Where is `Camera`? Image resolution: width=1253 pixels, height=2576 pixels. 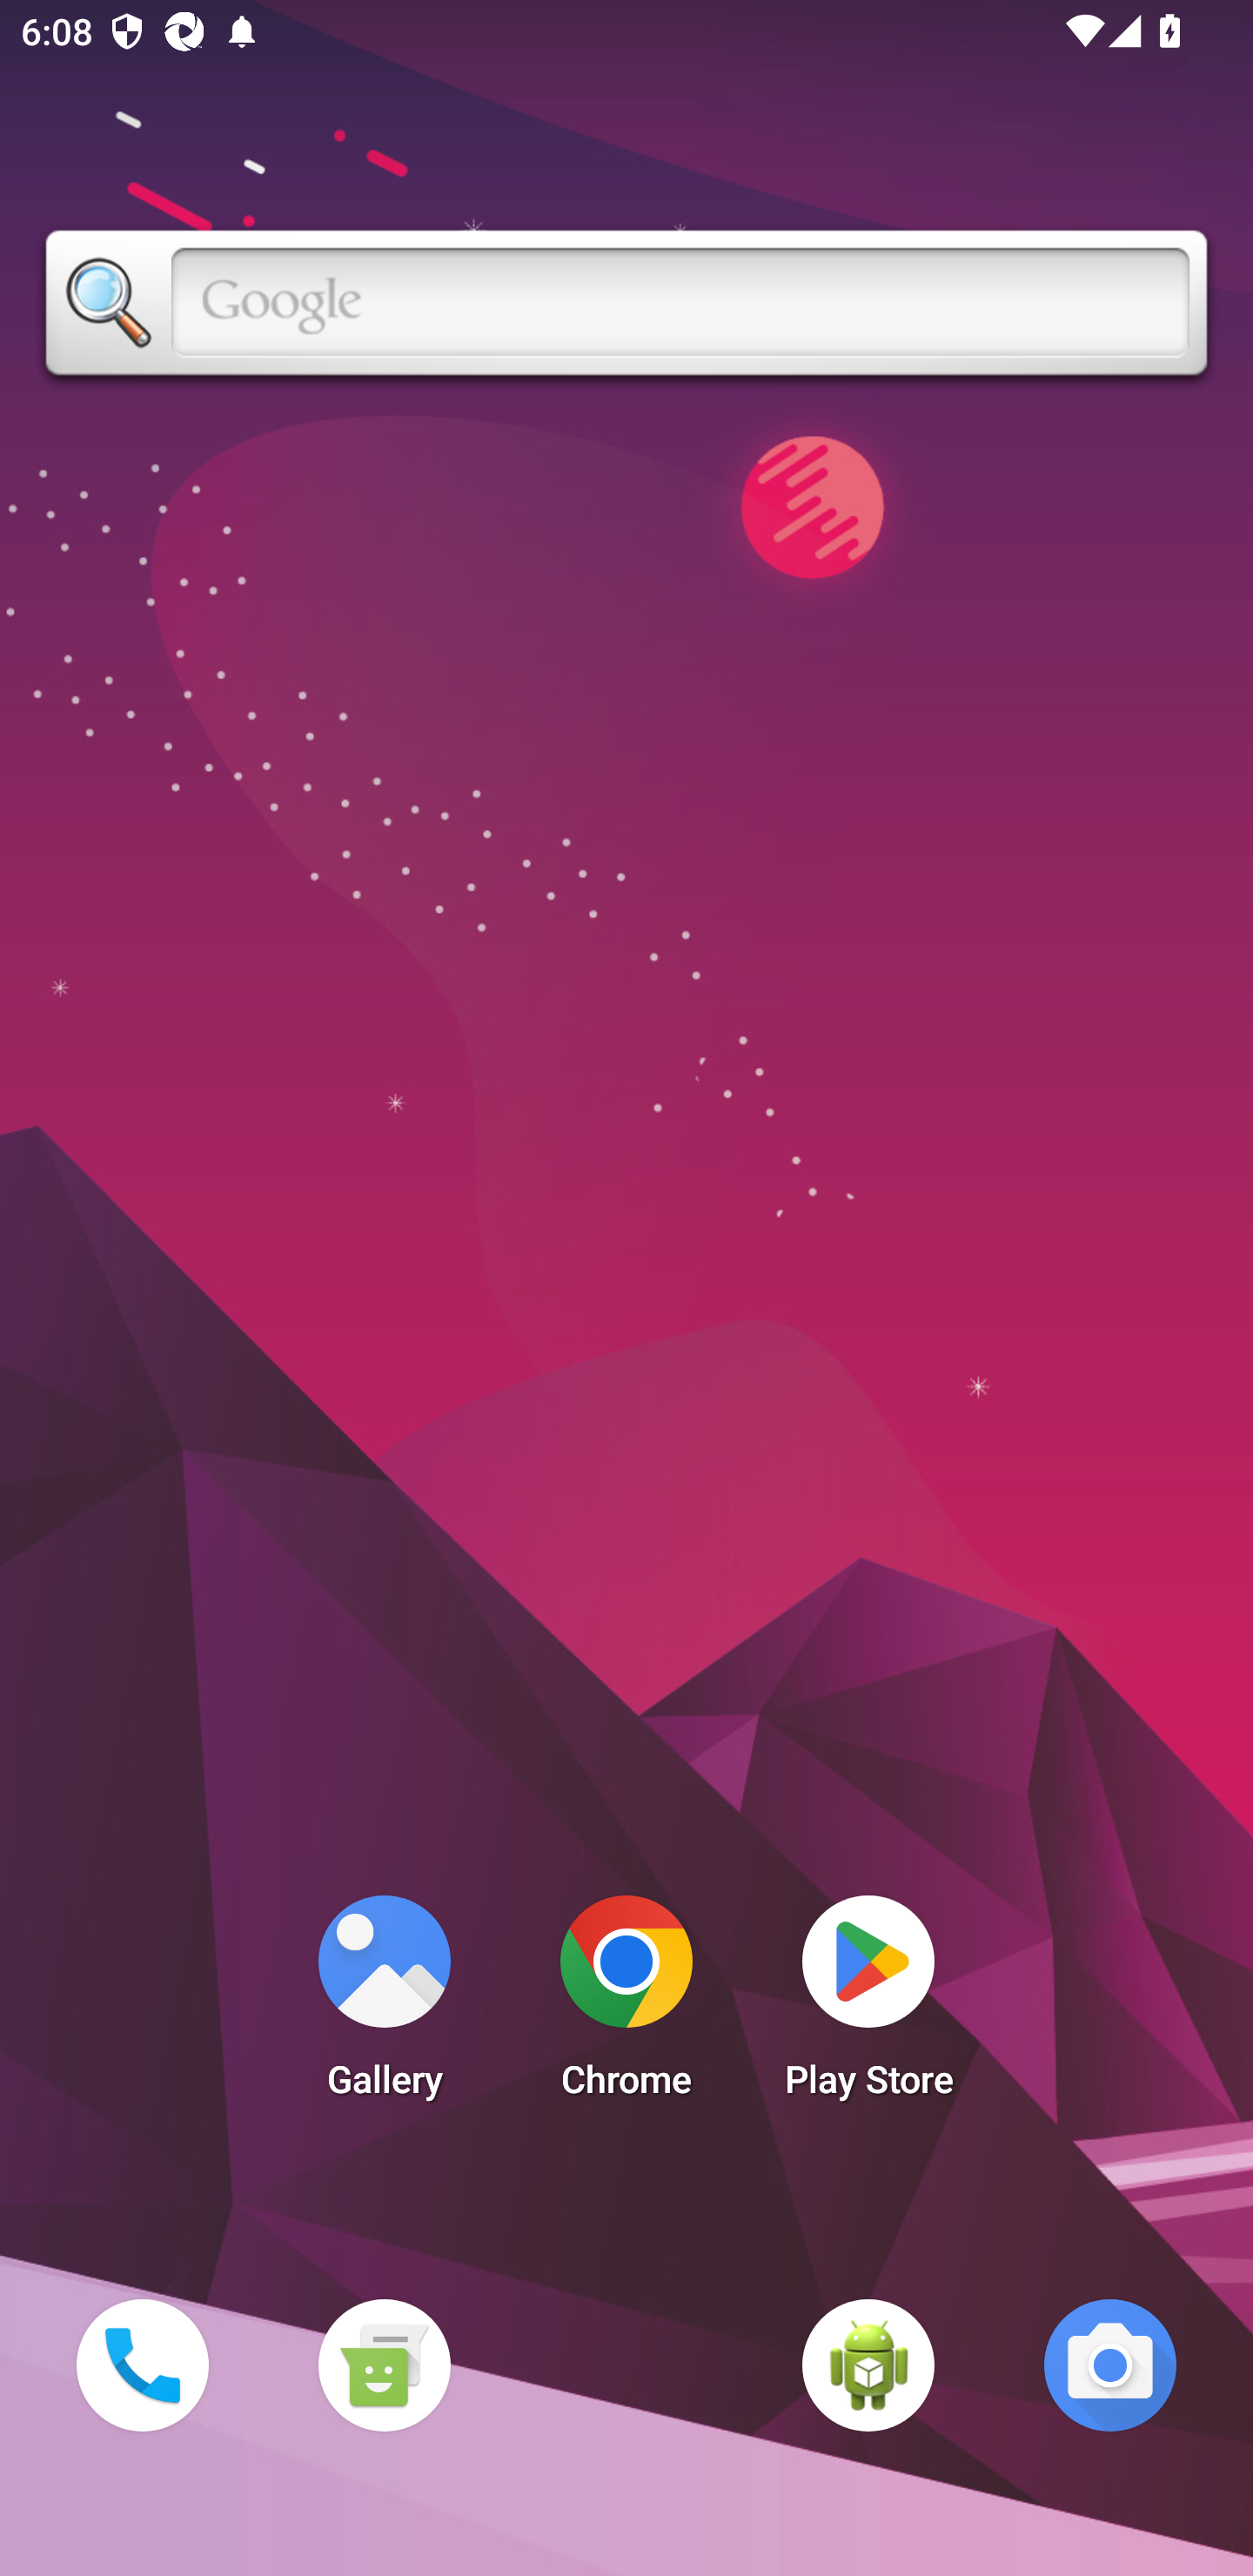
Camera is located at coordinates (1110, 2365).